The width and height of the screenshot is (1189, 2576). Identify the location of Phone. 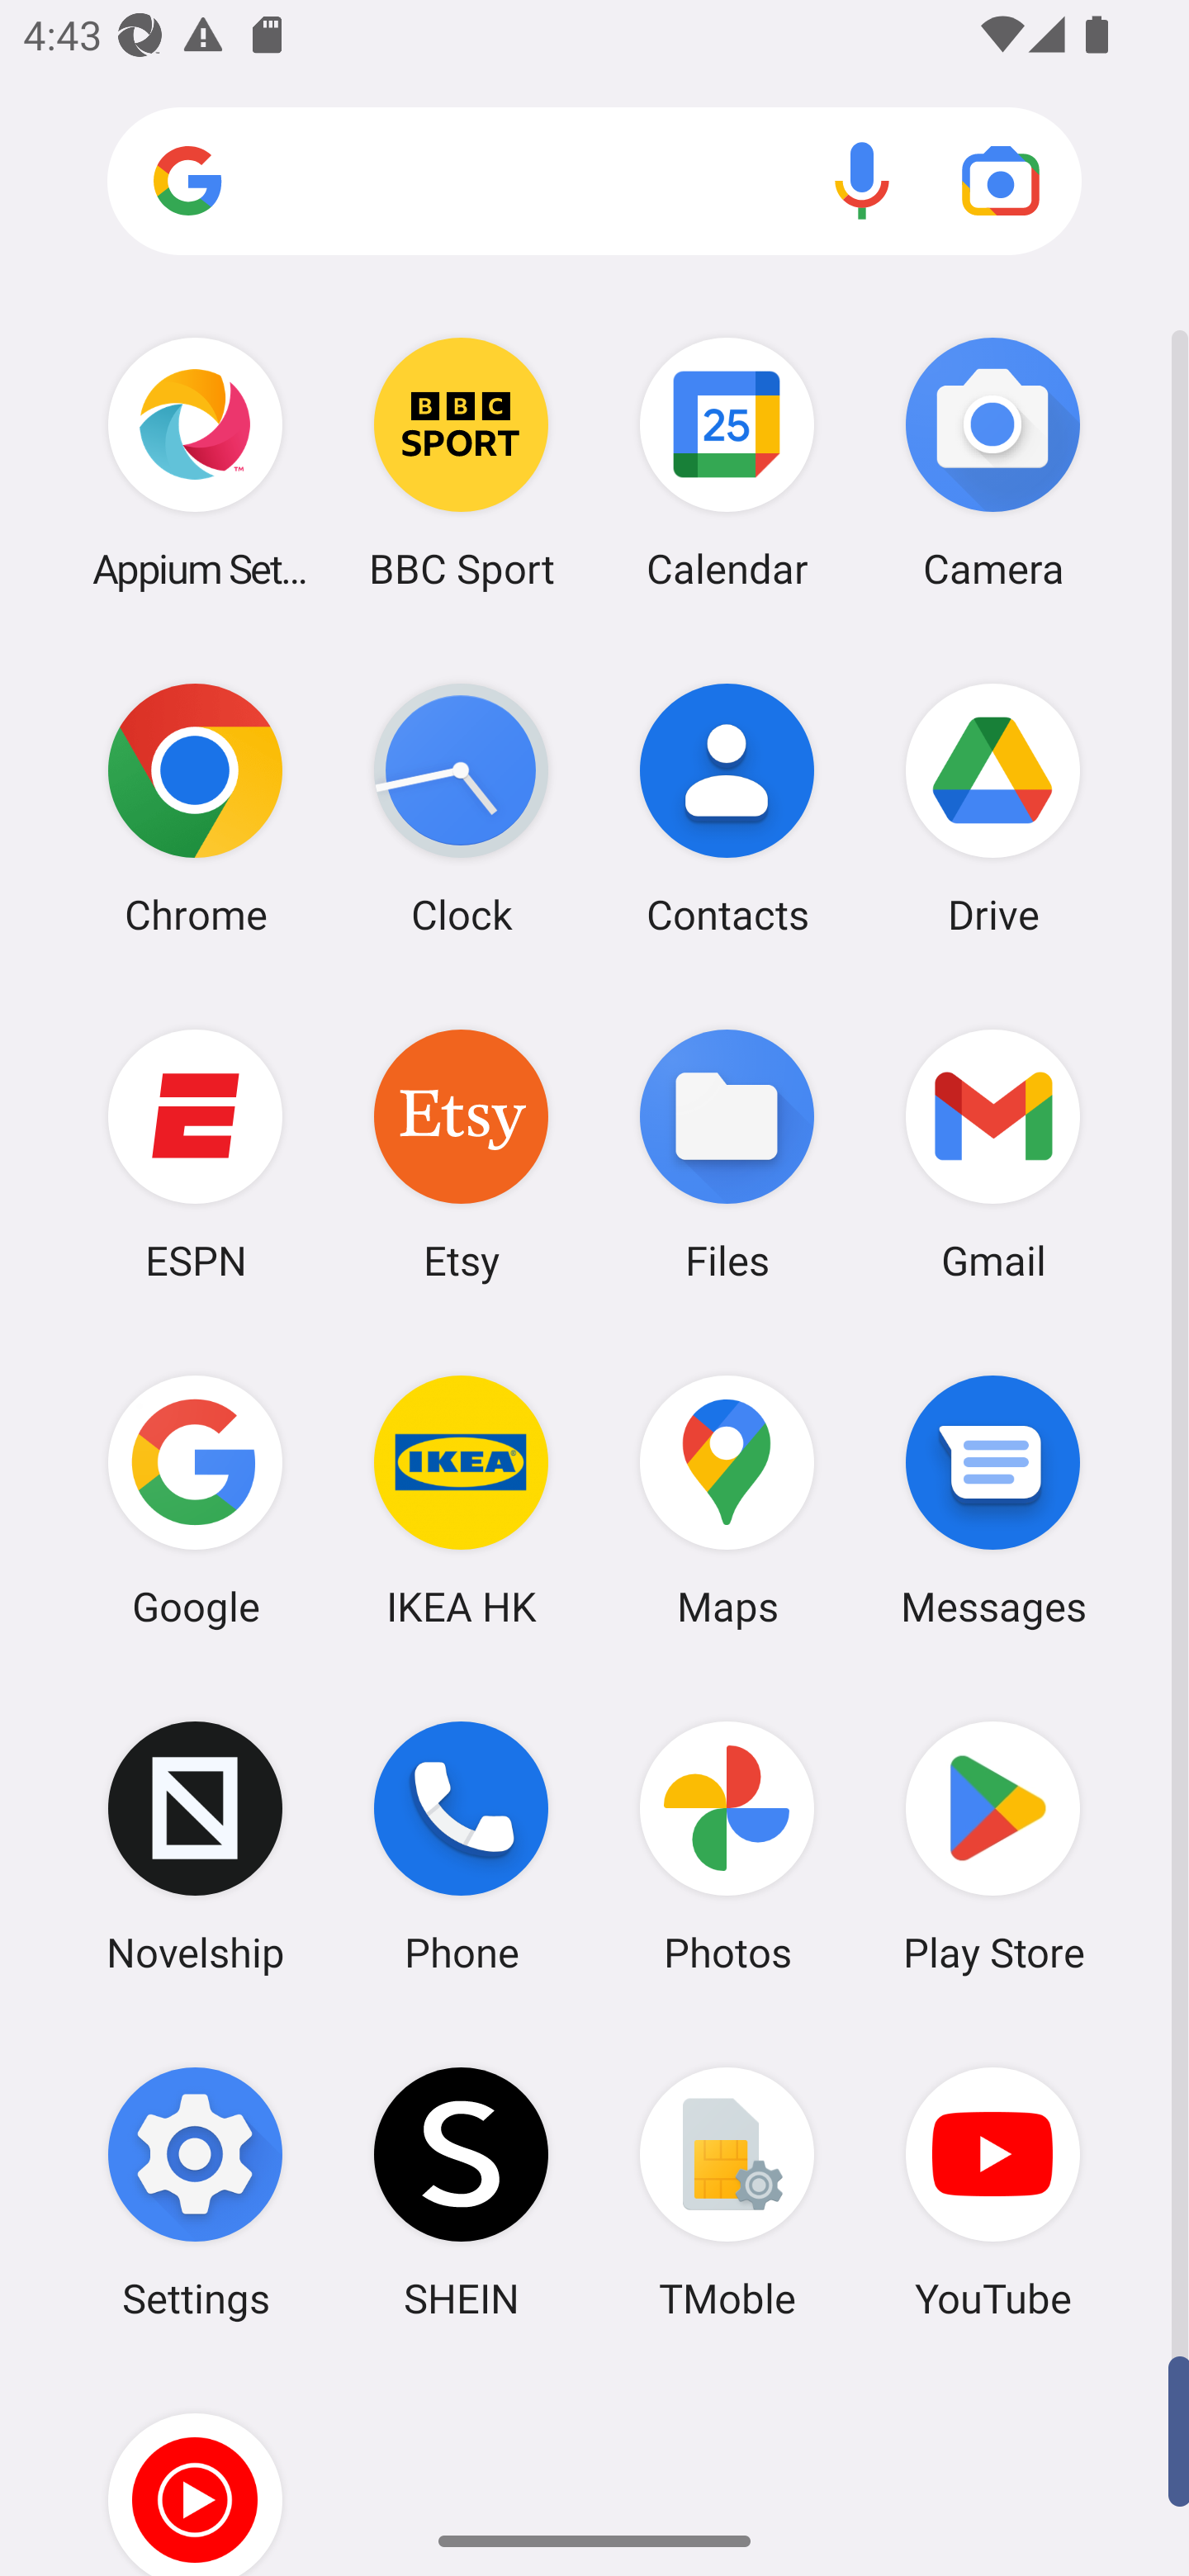
(461, 1847).